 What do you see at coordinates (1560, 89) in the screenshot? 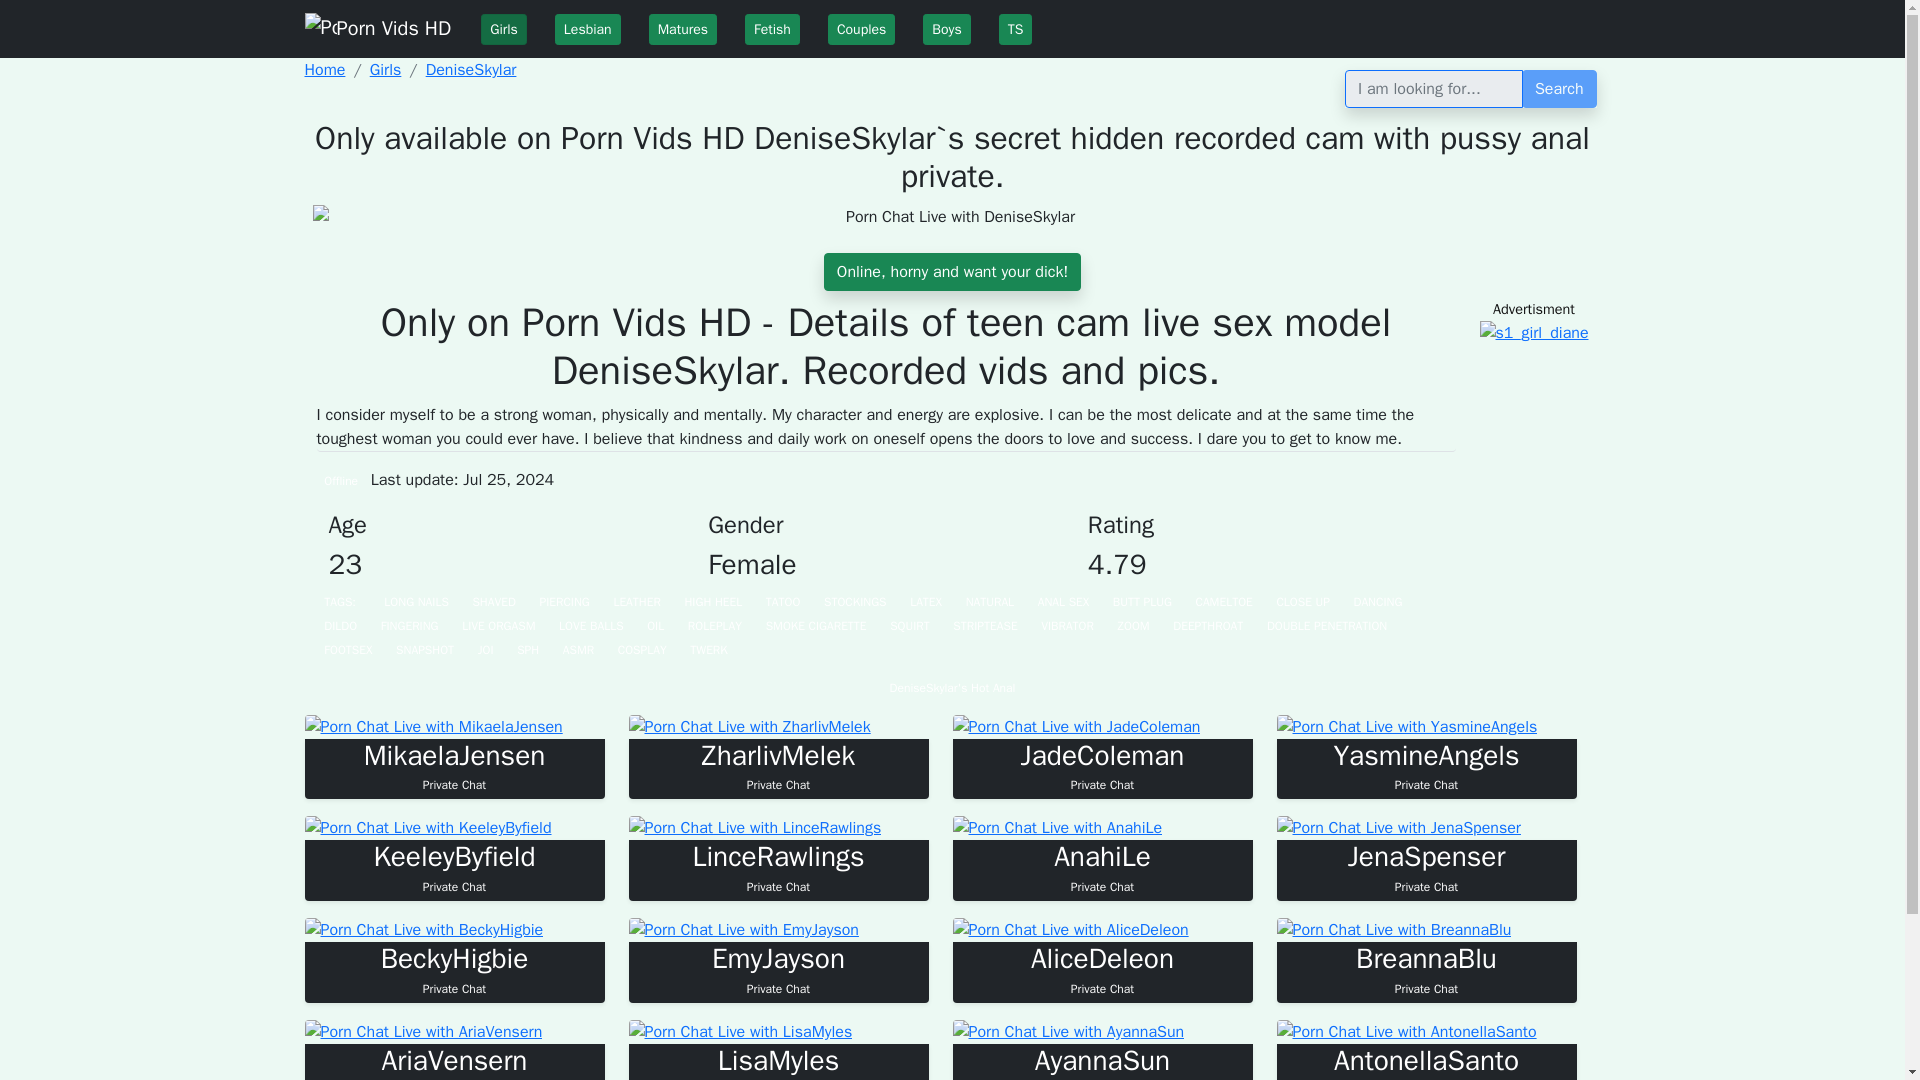
I see `Search` at bounding box center [1560, 89].